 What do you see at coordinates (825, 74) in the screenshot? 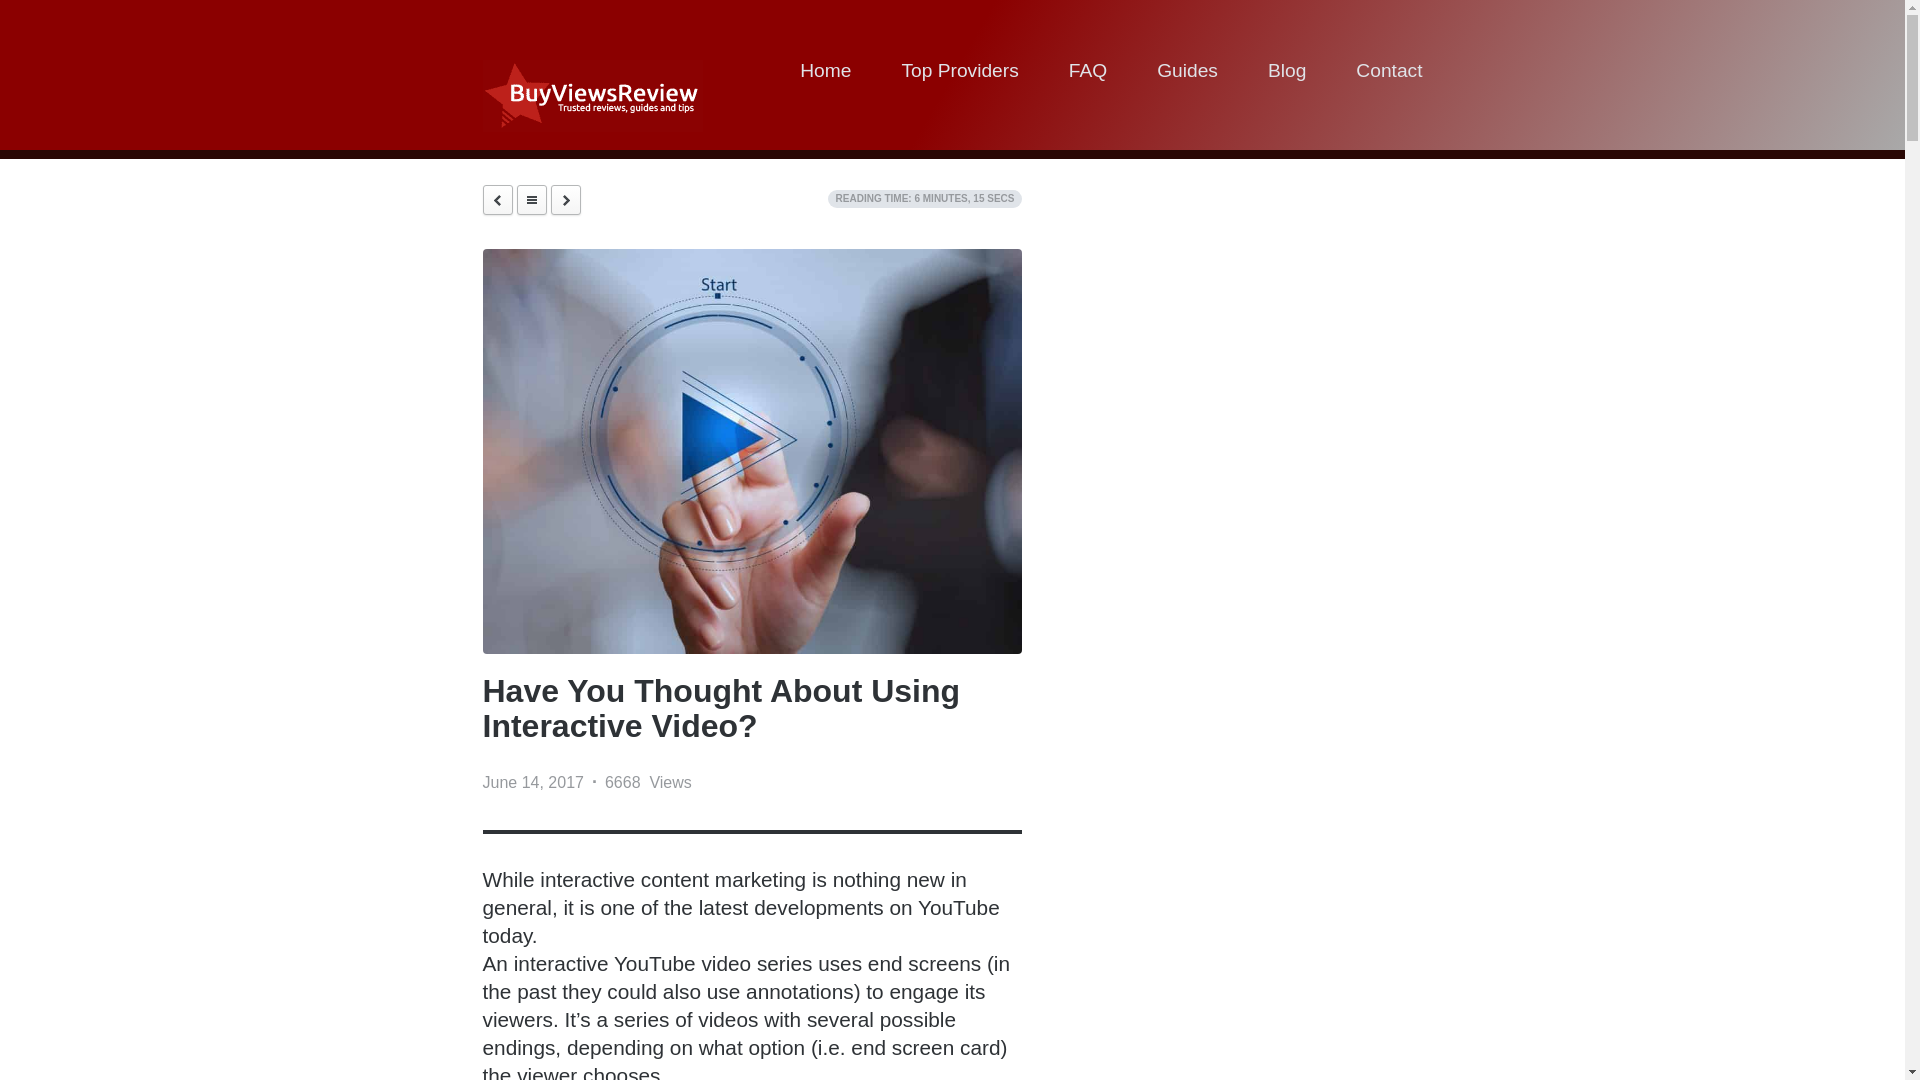
I see `Home` at bounding box center [825, 74].